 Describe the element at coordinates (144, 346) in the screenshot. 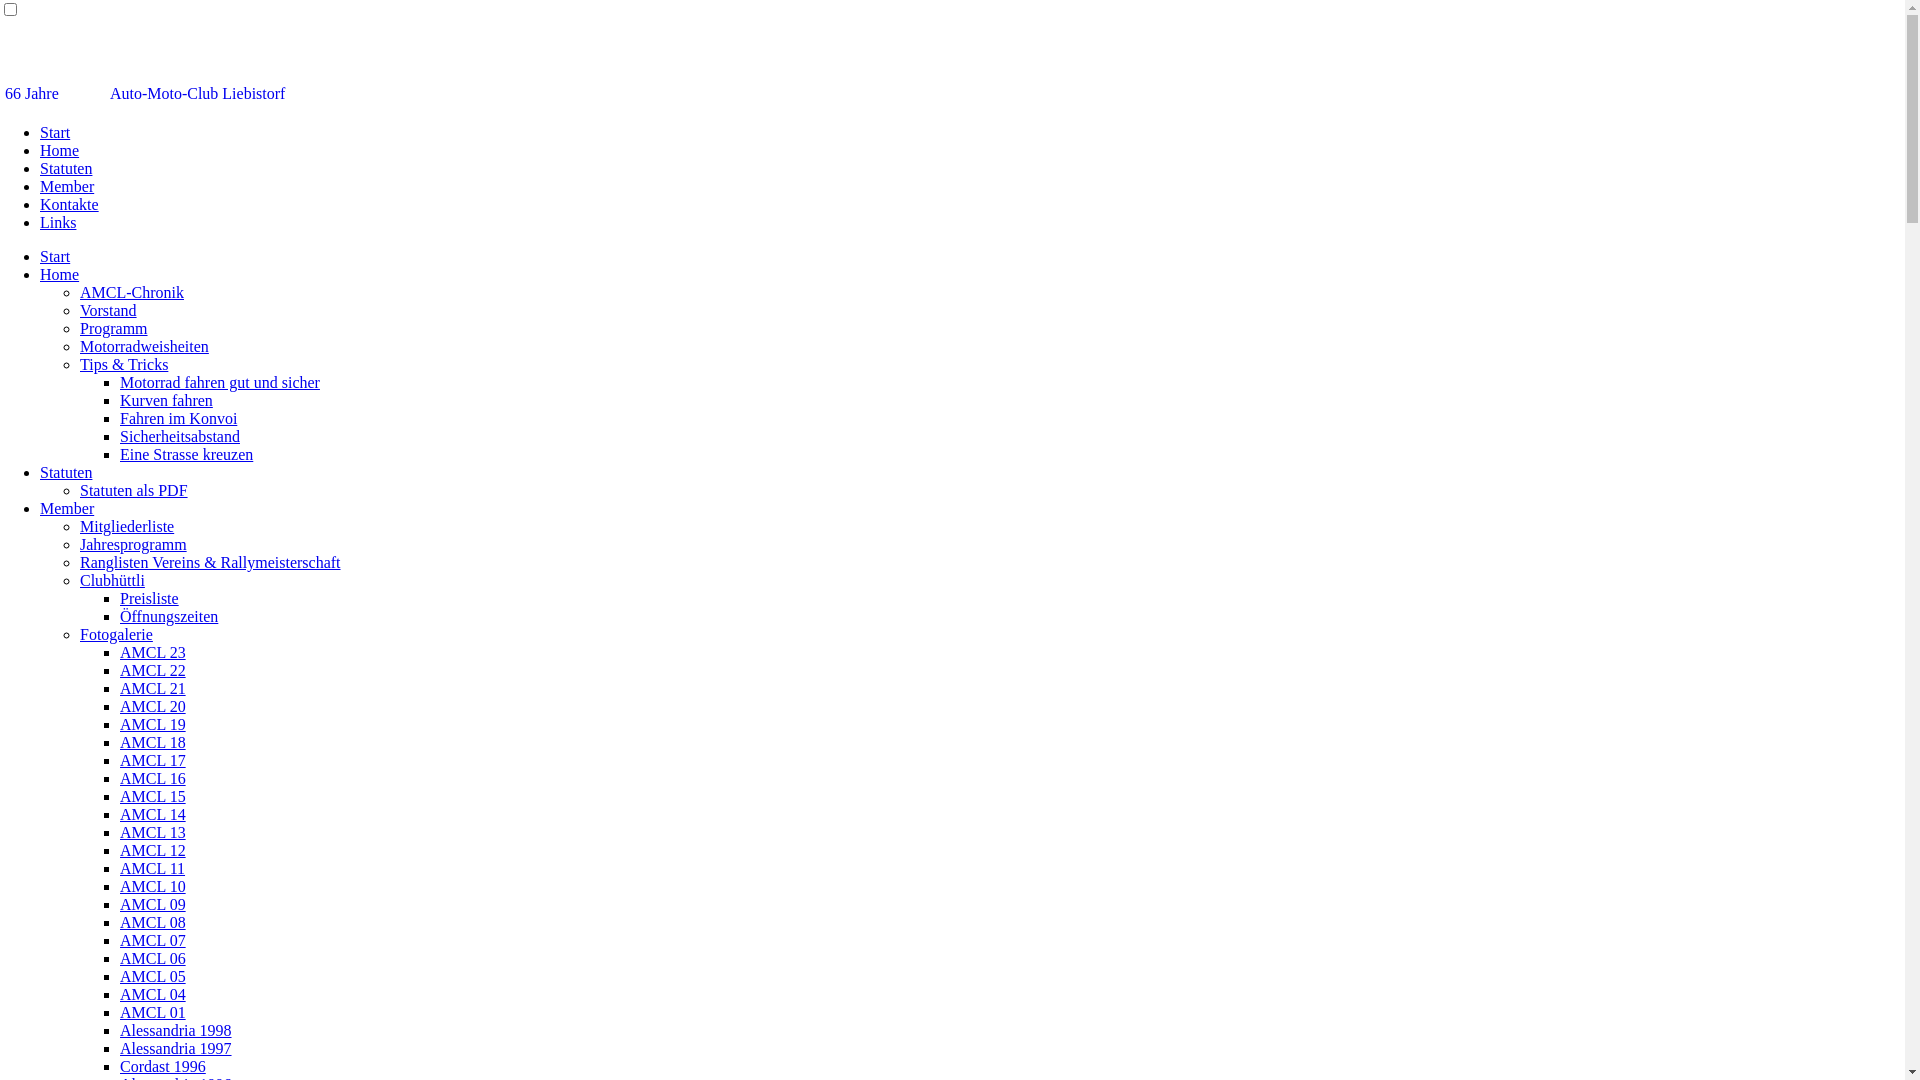

I see `Motorradweisheiten` at that location.